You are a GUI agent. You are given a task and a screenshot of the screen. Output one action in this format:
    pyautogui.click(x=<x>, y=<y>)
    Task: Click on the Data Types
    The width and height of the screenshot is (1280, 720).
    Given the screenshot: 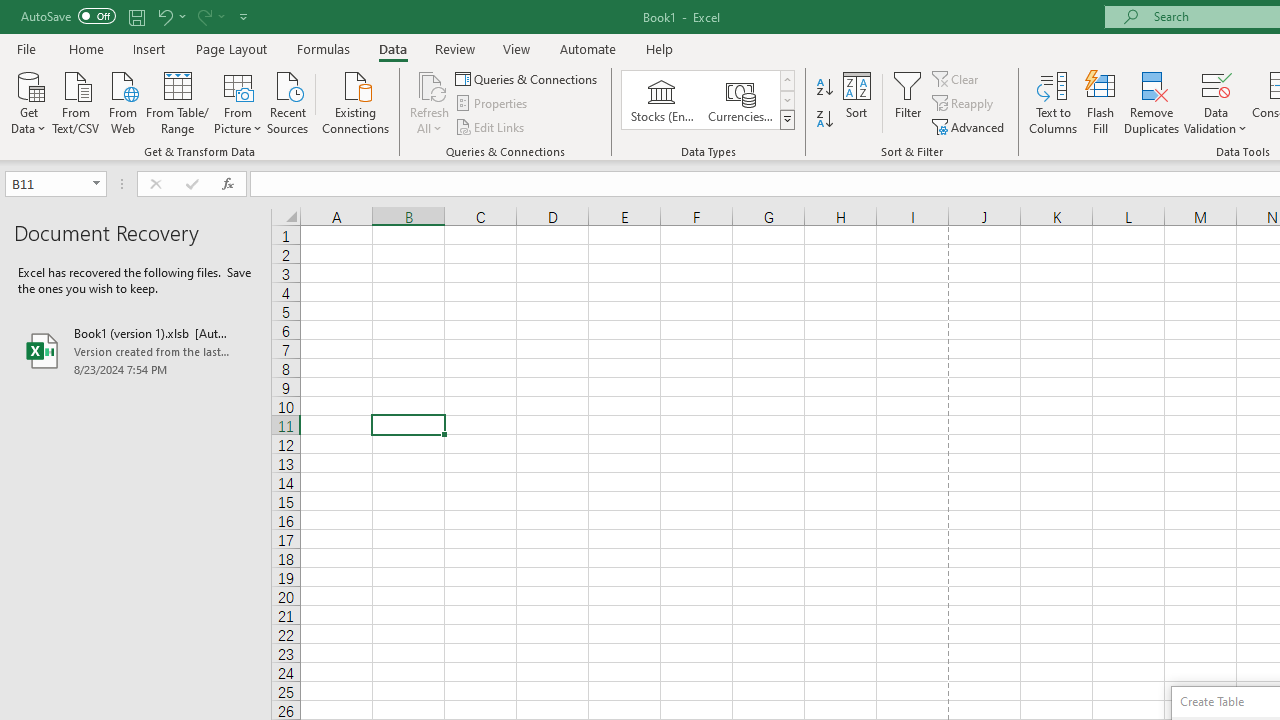 What is the action you would take?
    pyautogui.click(x=786, y=120)
    